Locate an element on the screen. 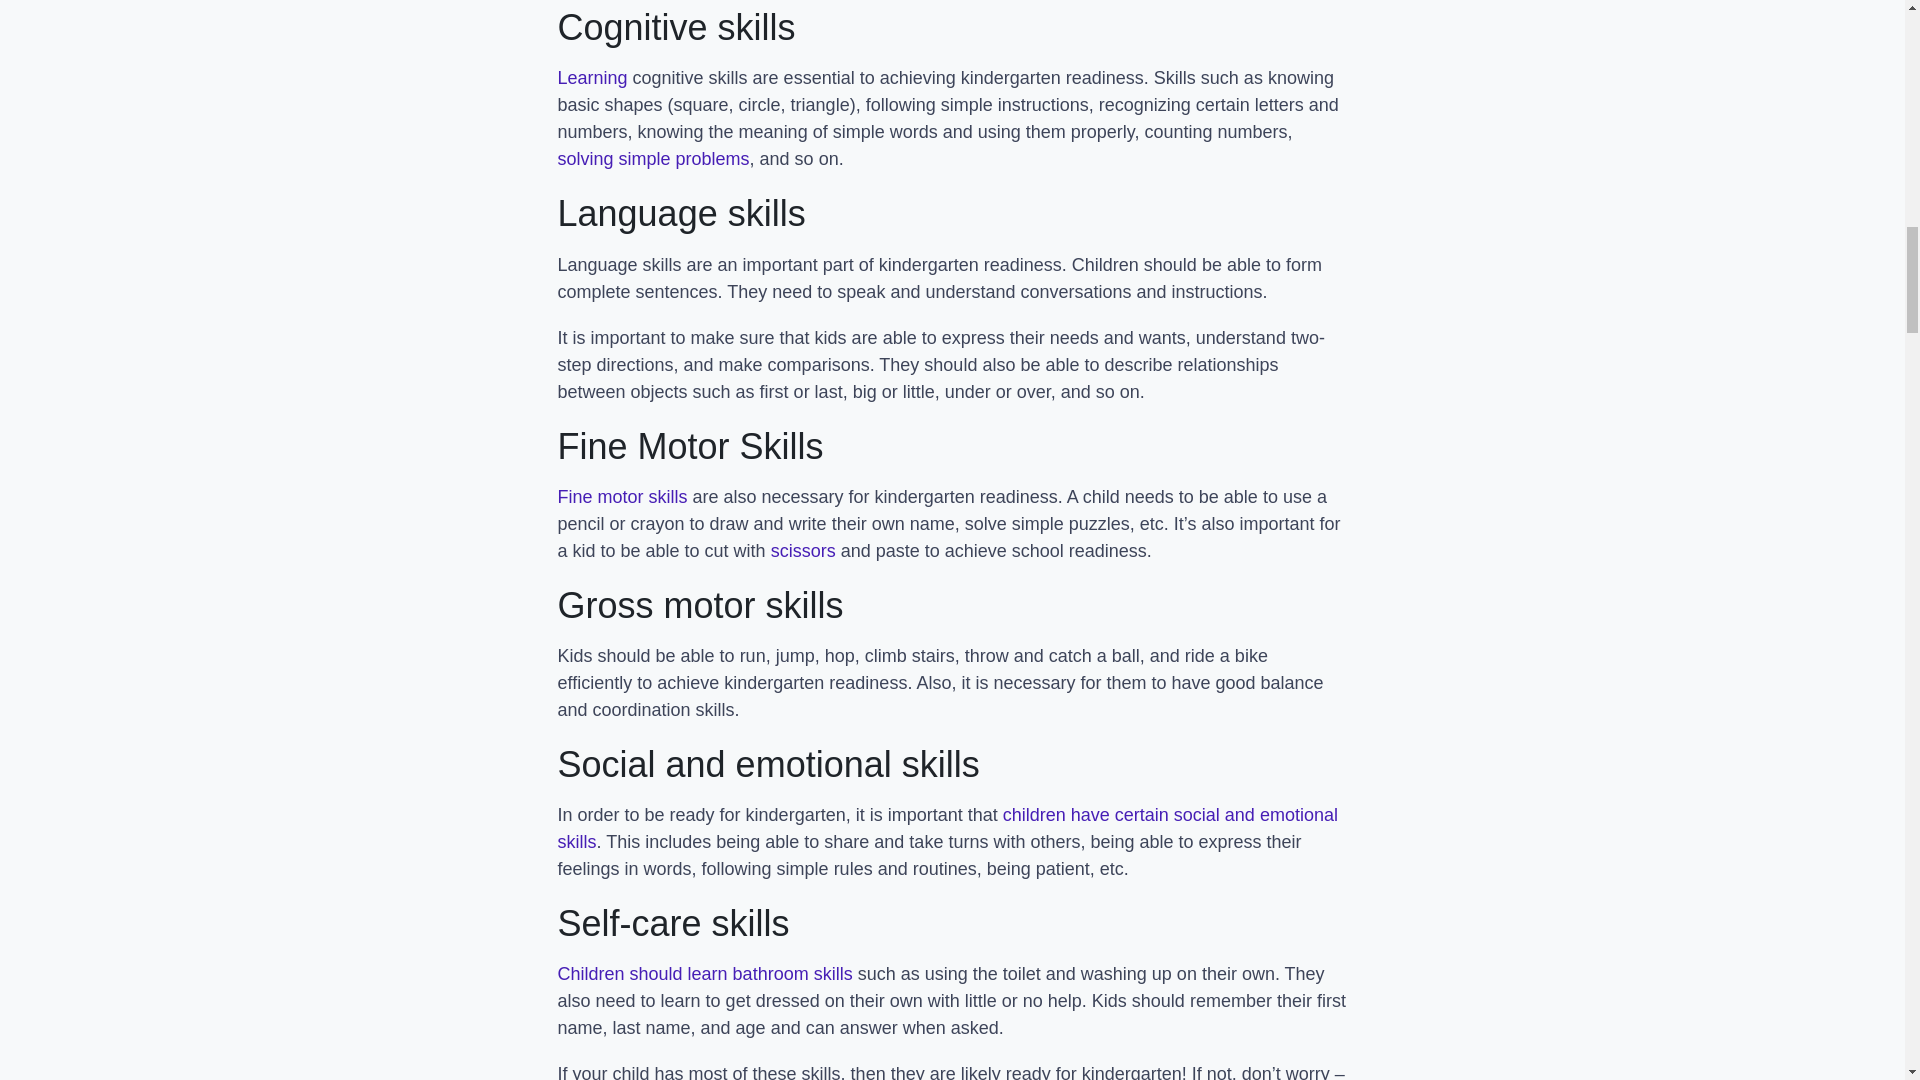 The width and height of the screenshot is (1920, 1080). Children should learn bathroom skills is located at coordinates (705, 974).